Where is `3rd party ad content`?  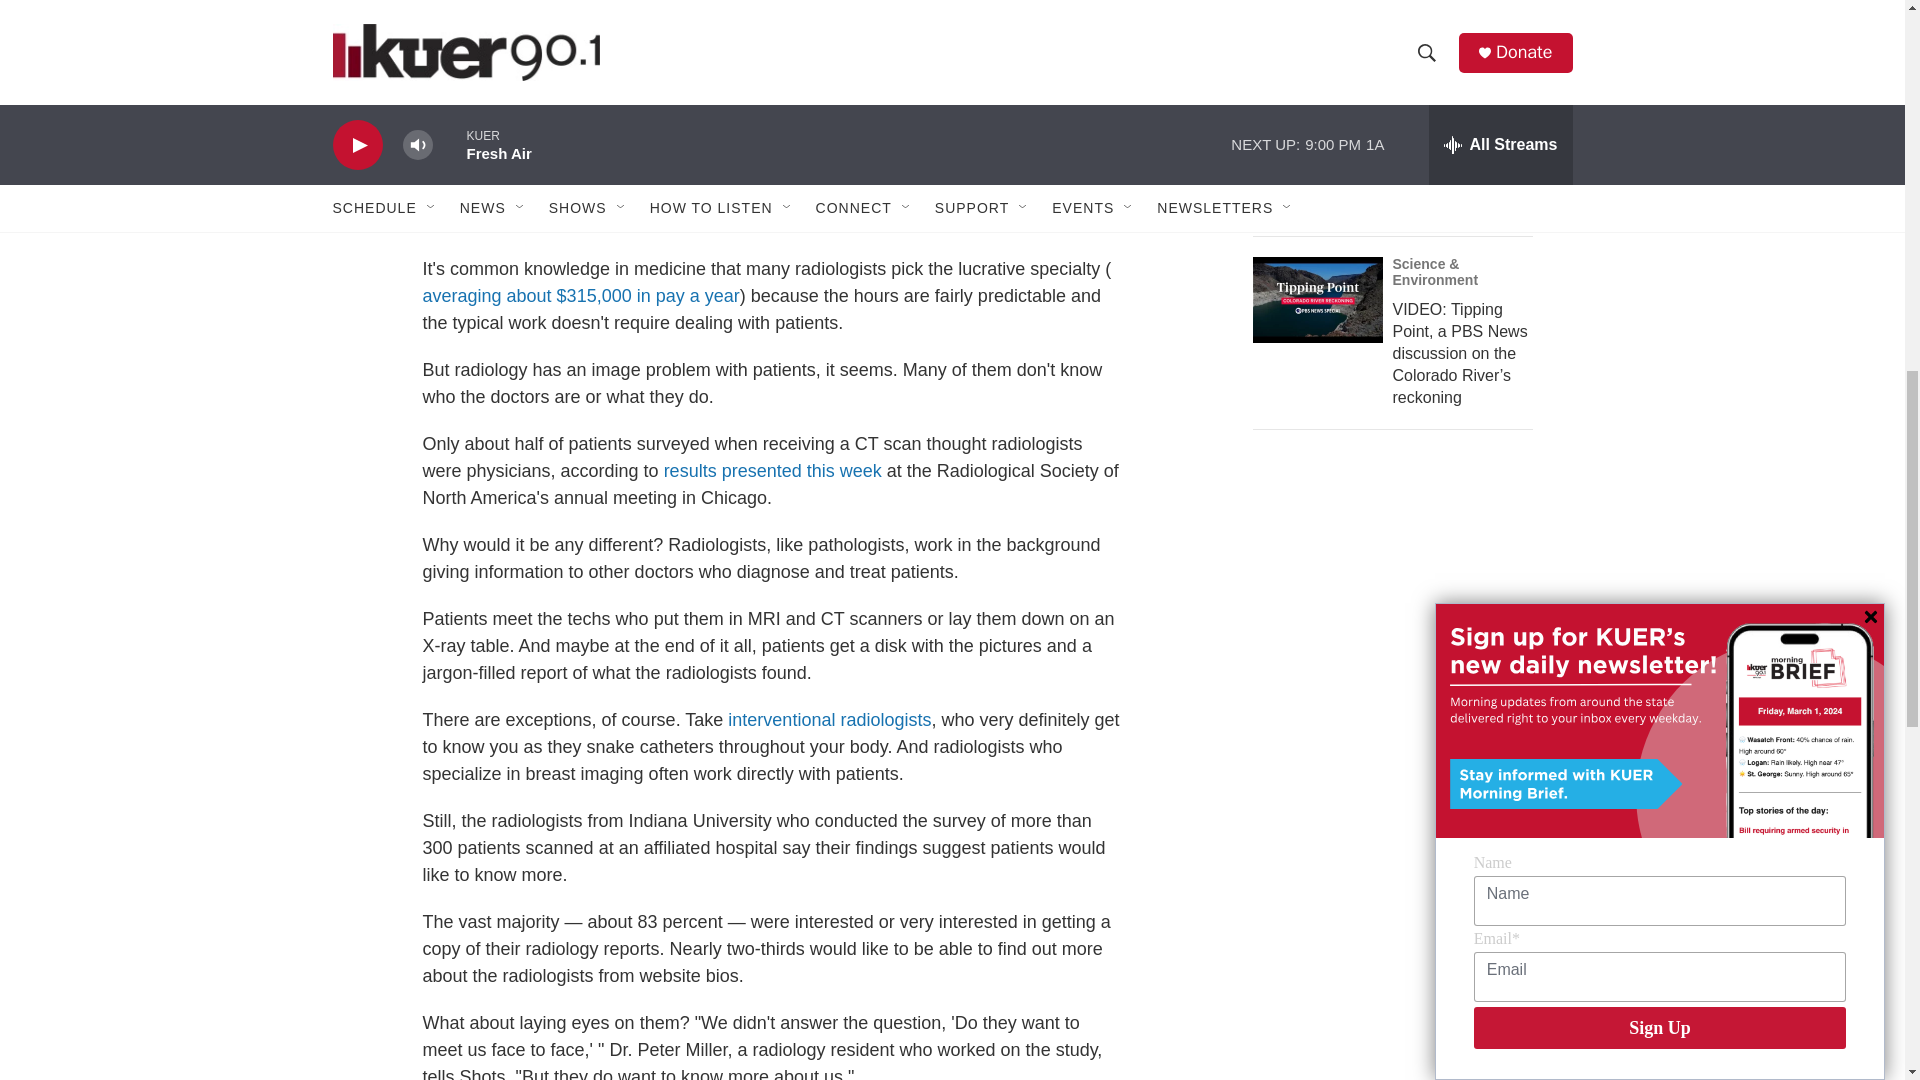 3rd party ad content is located at coordinates (1401, 620).